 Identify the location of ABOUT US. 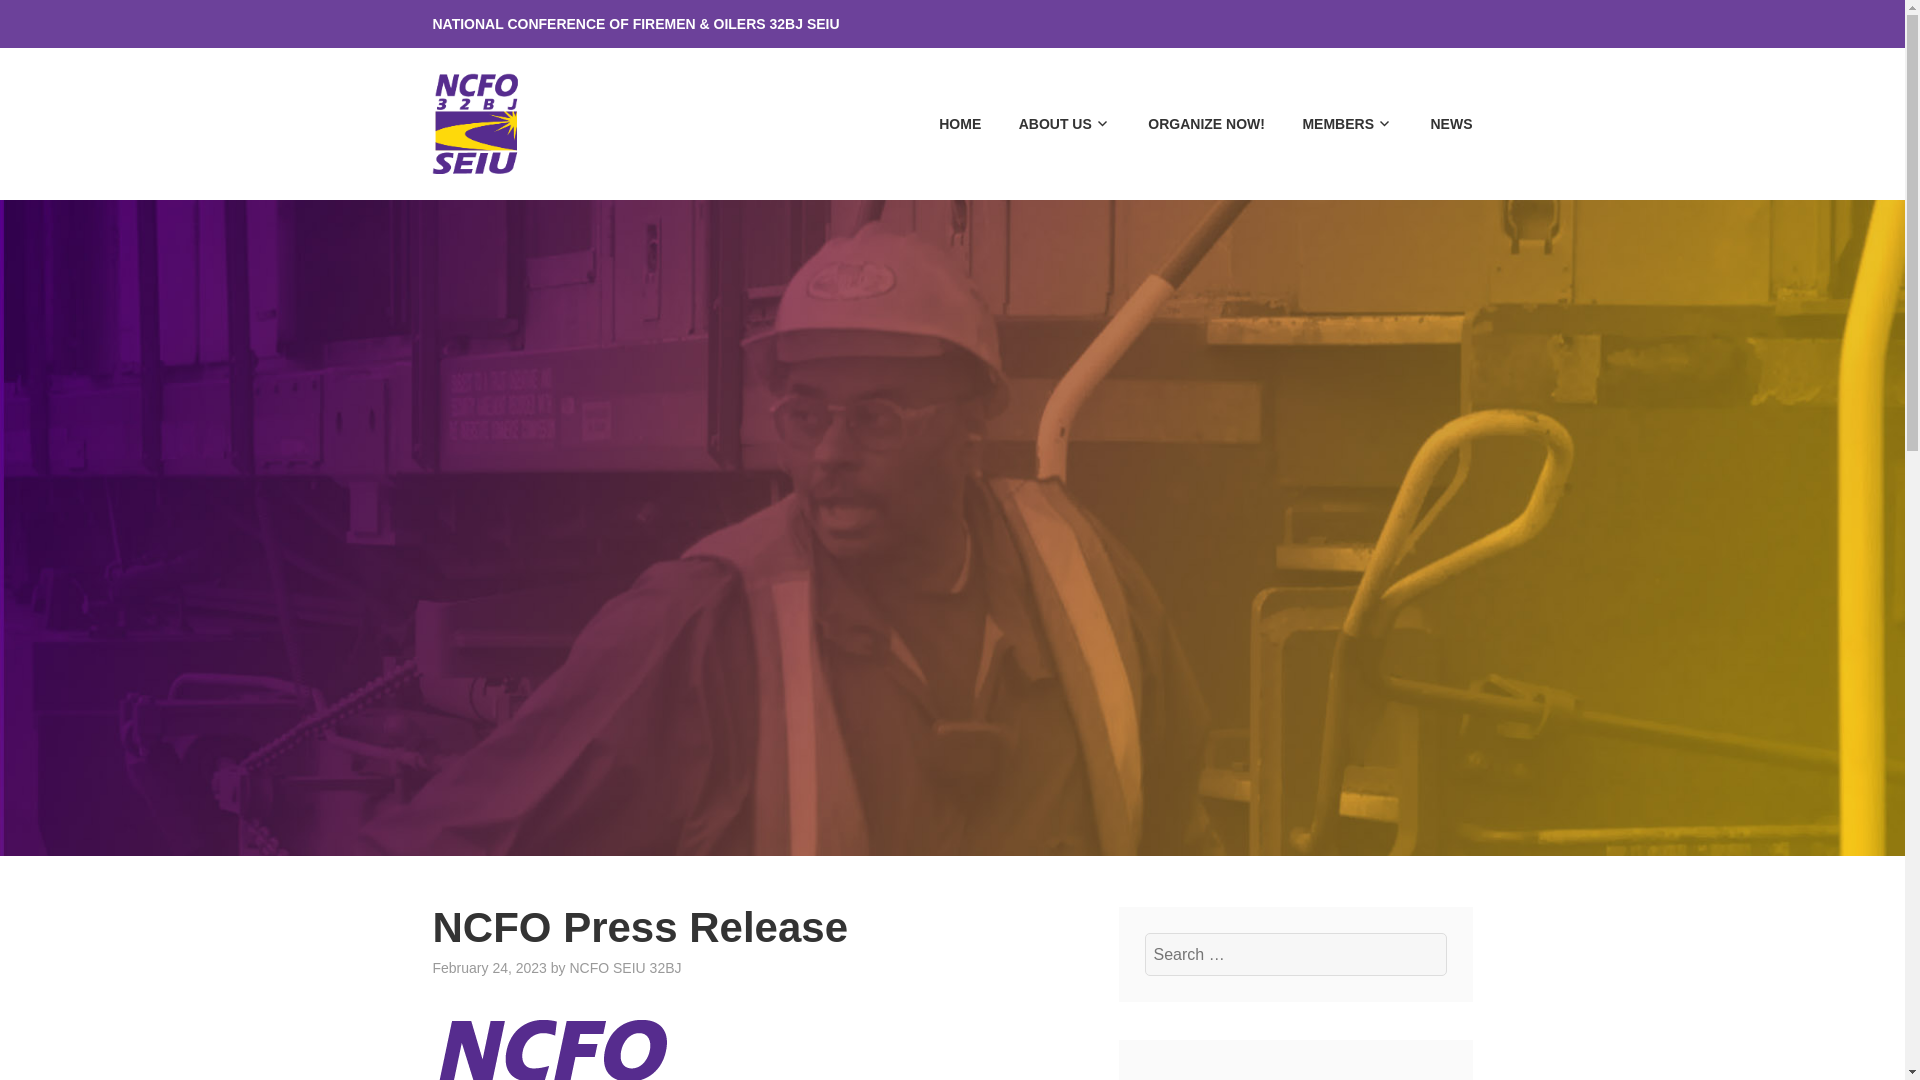
(1048, 124).